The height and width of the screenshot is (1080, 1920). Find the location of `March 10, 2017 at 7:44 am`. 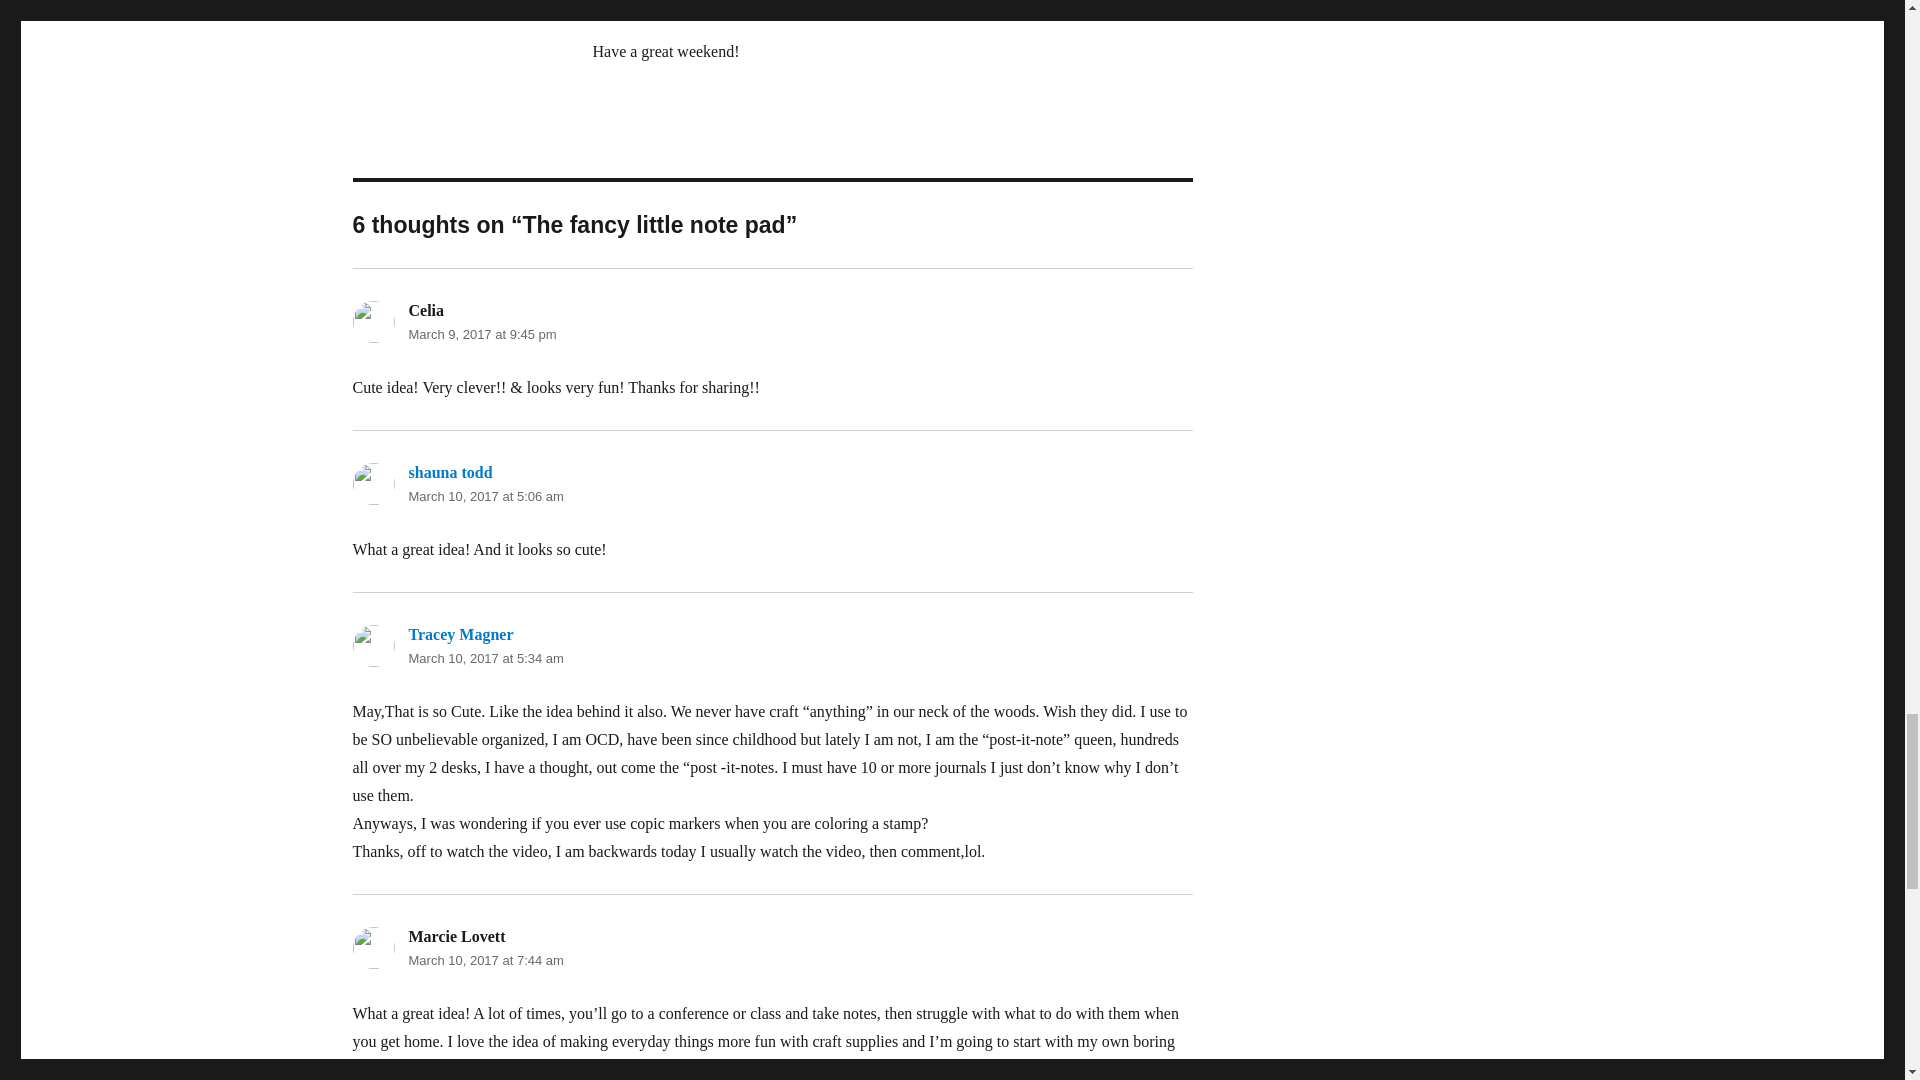

March 10, 2017 at 7:44 am is located at coordinates (484, 960).